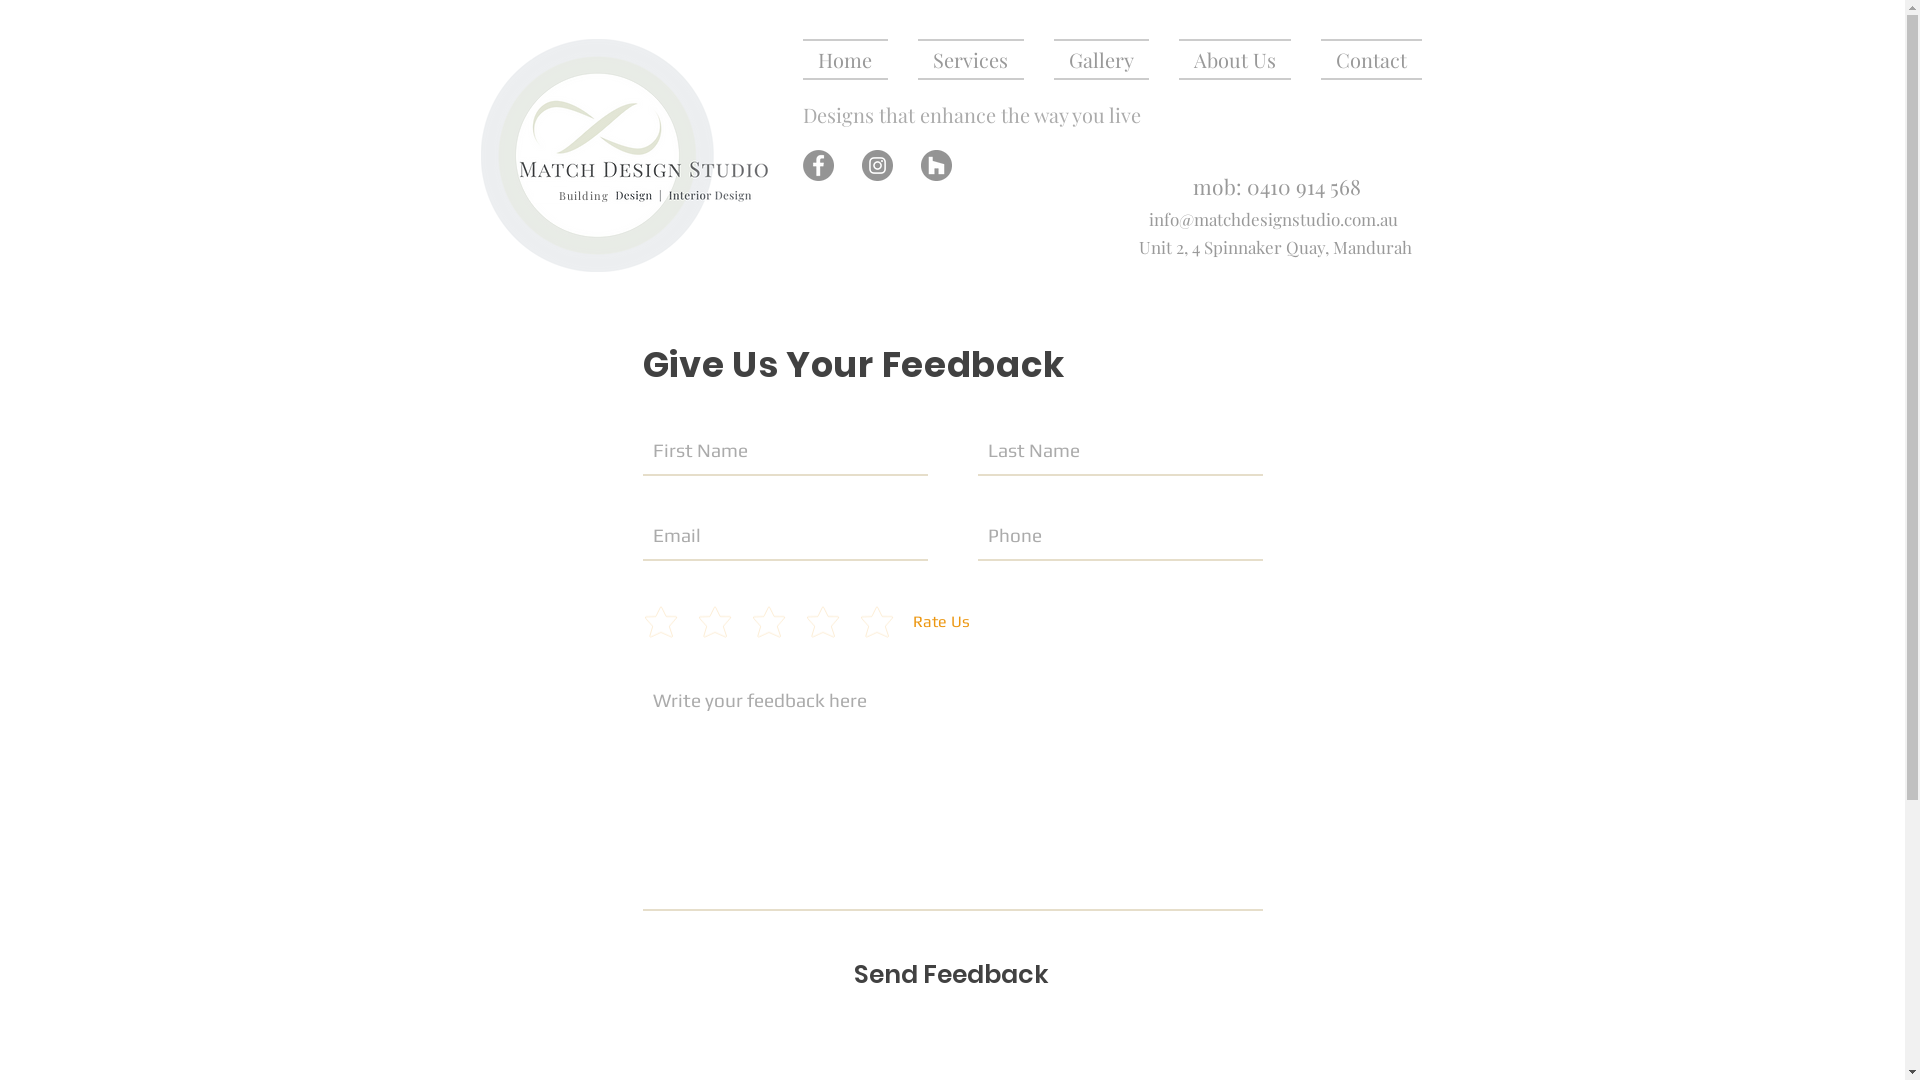 Image resolution: width=1920 pixels, height=1080 pixels. I want to click on mob: 0410 914 568, so click(1276, 186).